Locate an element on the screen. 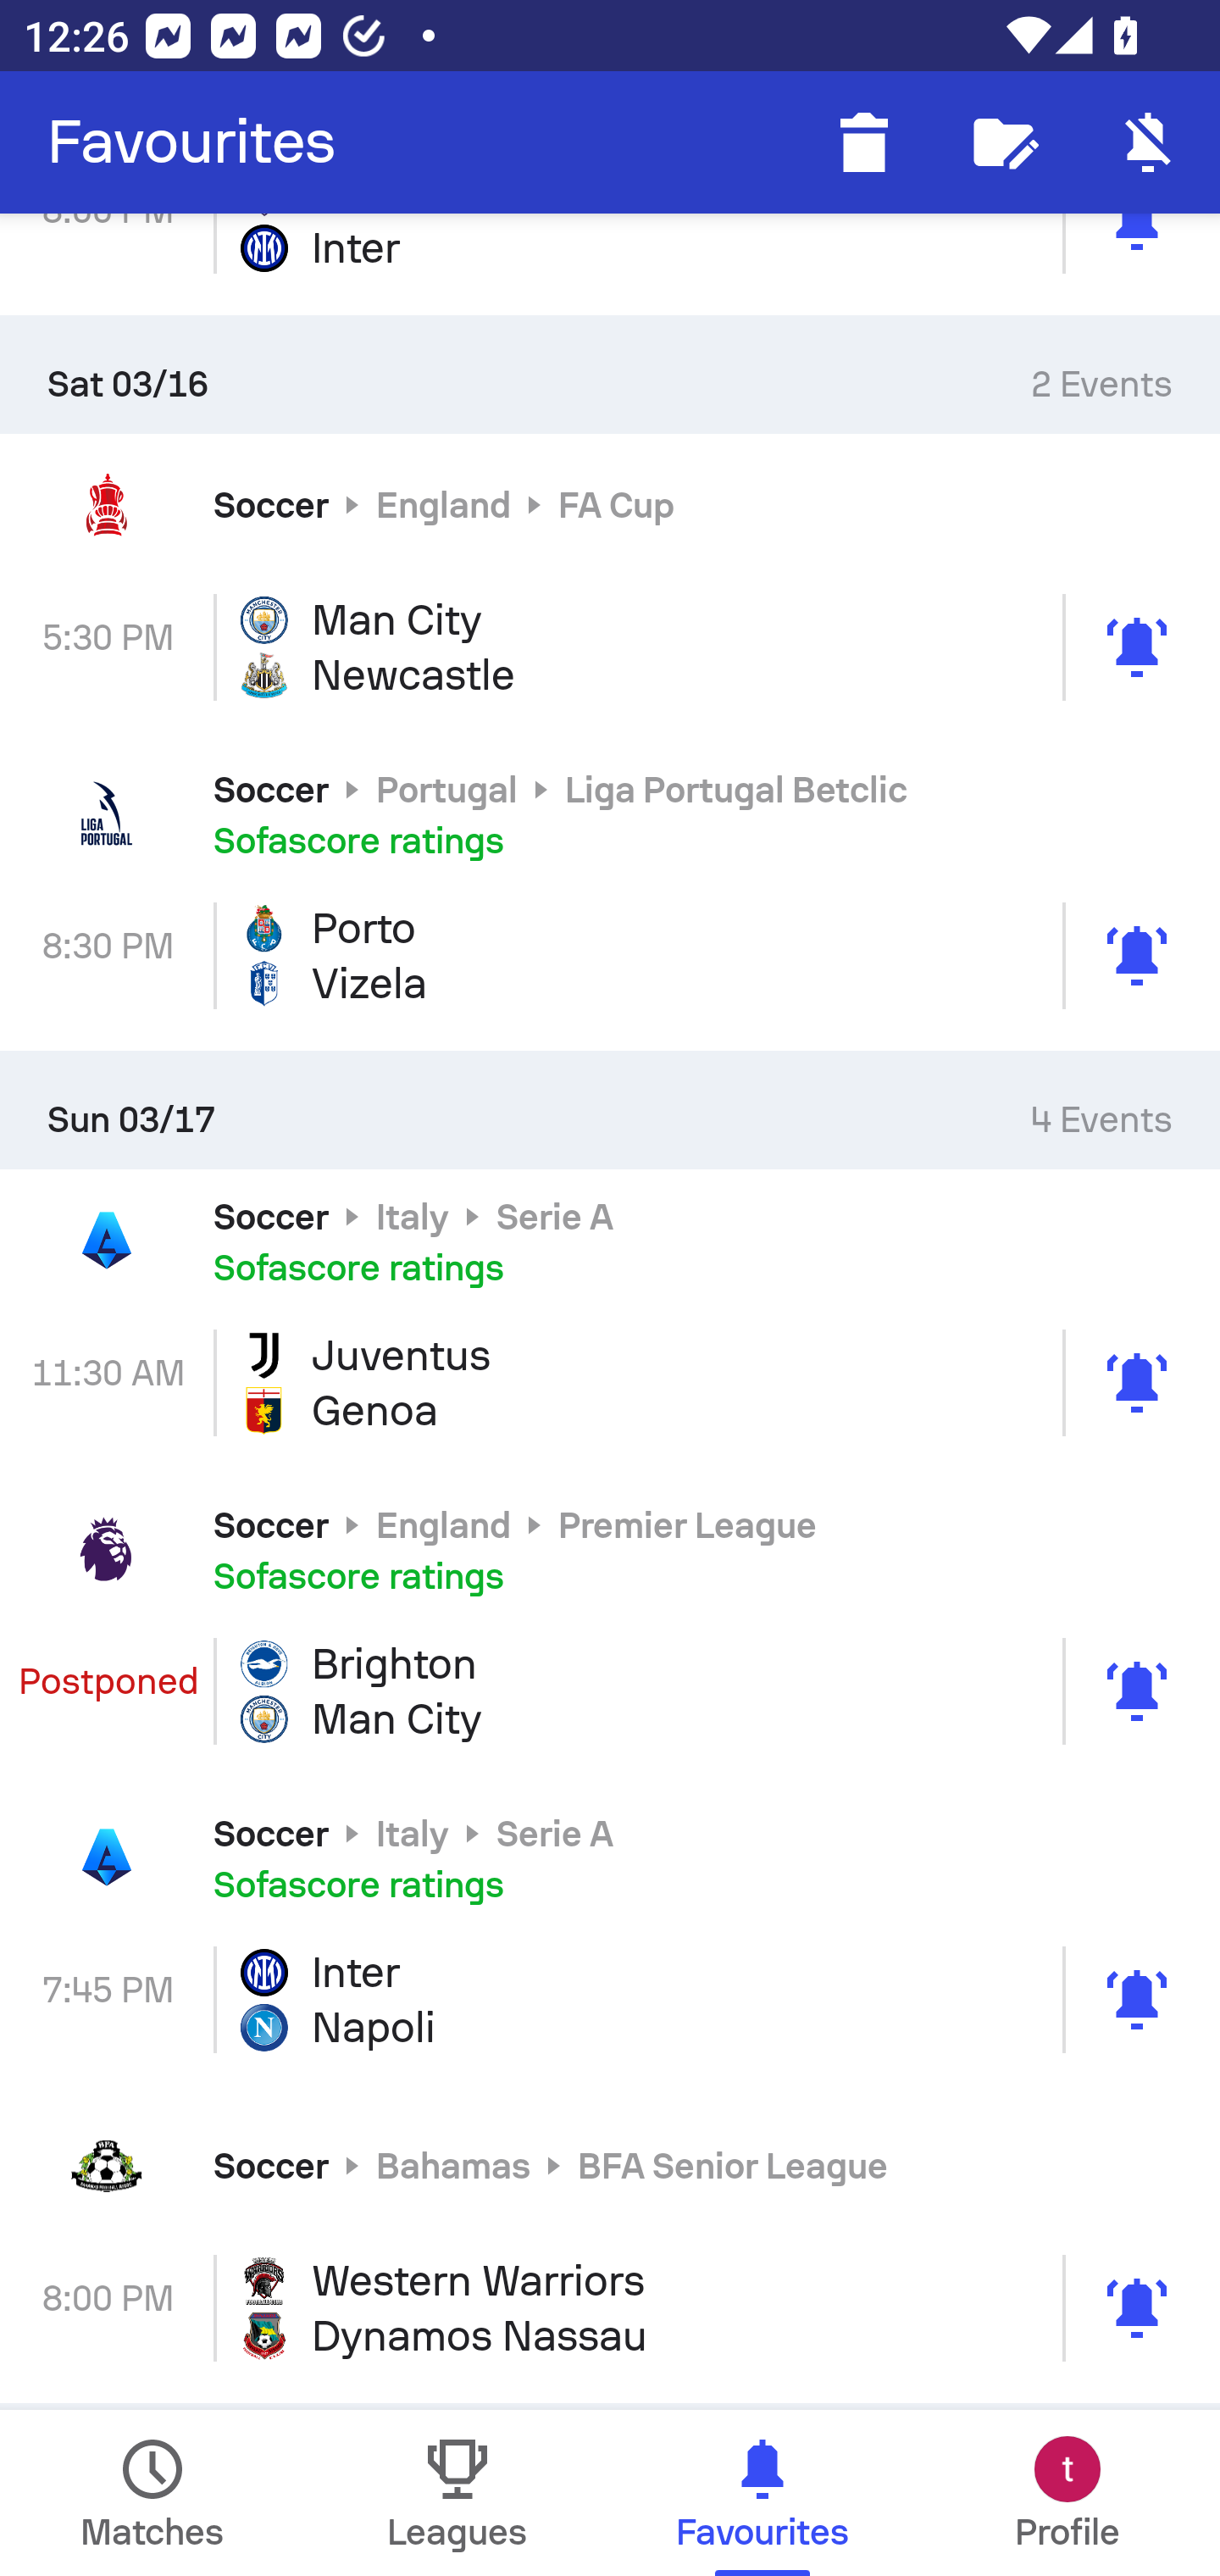 This screenshot has height=2576, width=1220. Favourites is located at coordinates (191, 142).